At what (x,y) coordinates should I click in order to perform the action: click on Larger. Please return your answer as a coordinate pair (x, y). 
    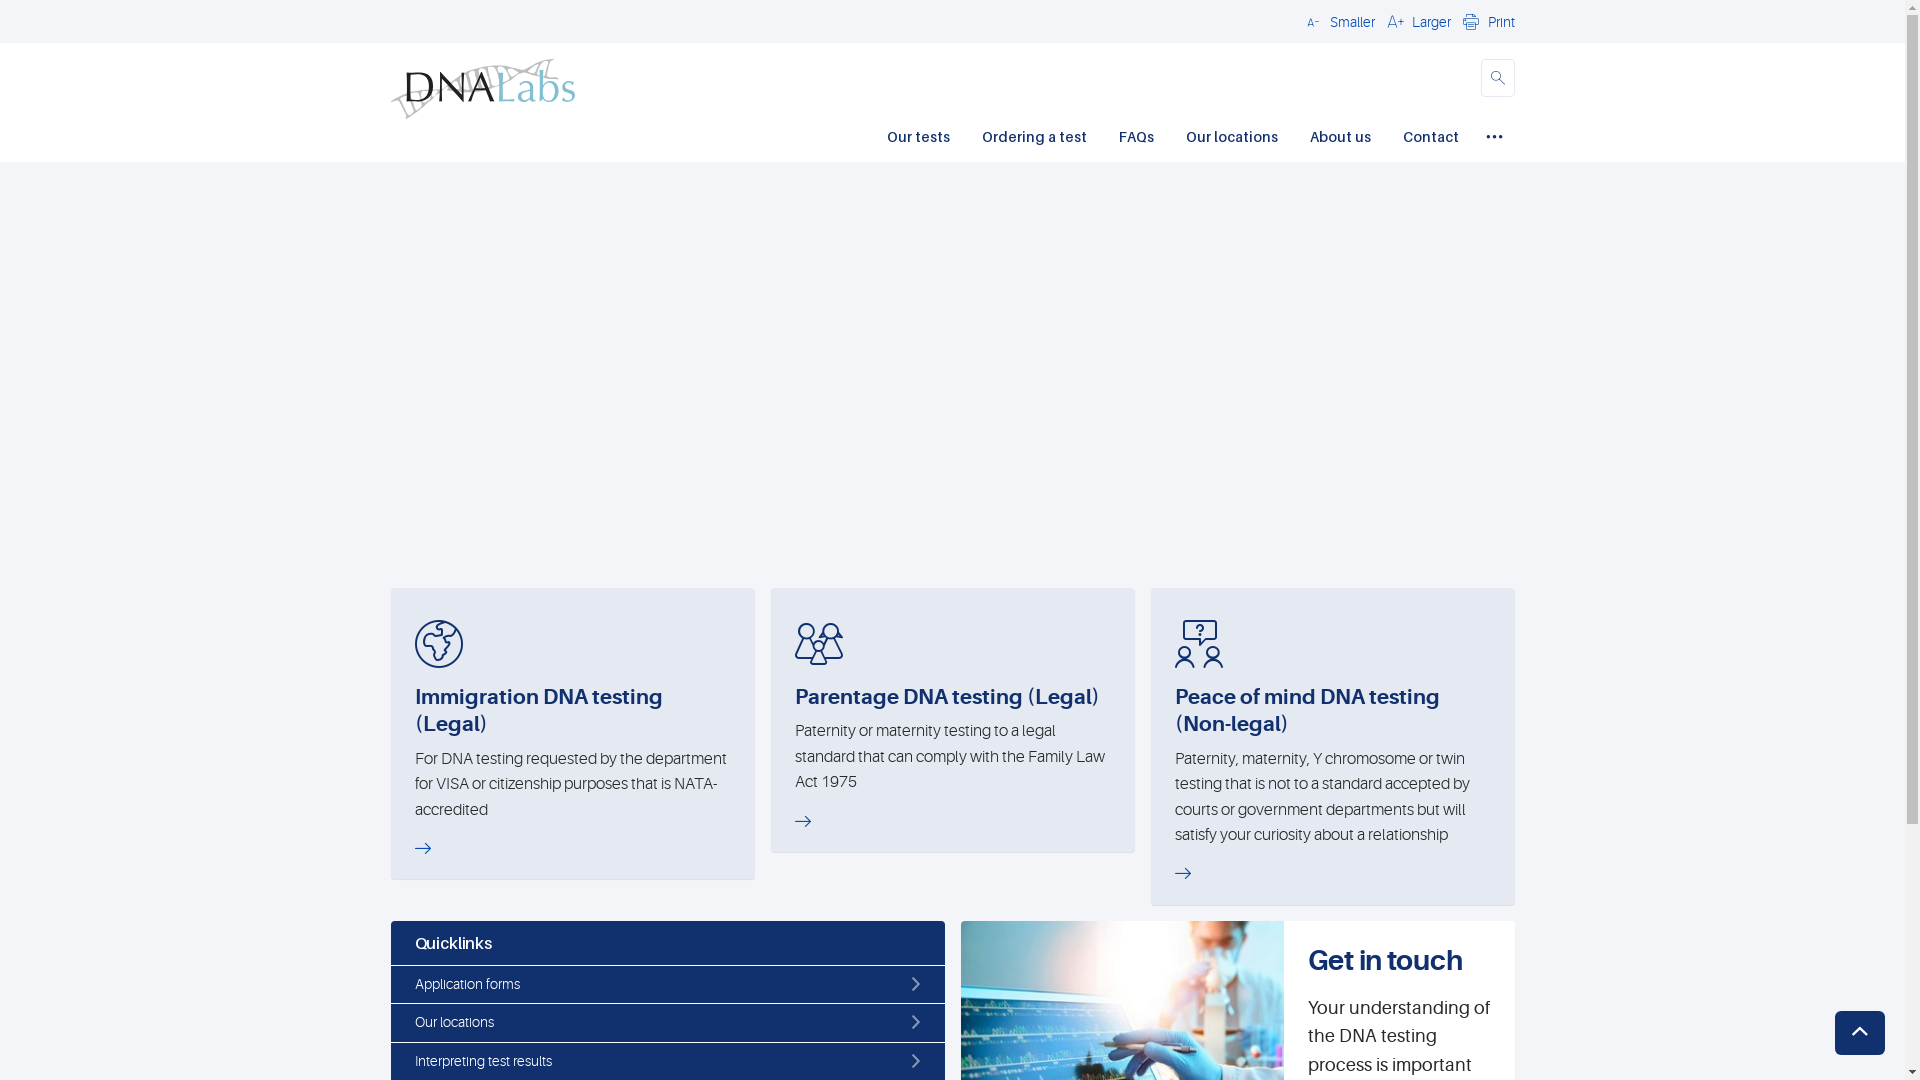
    Looking at the image, I should click on (1416, 21).